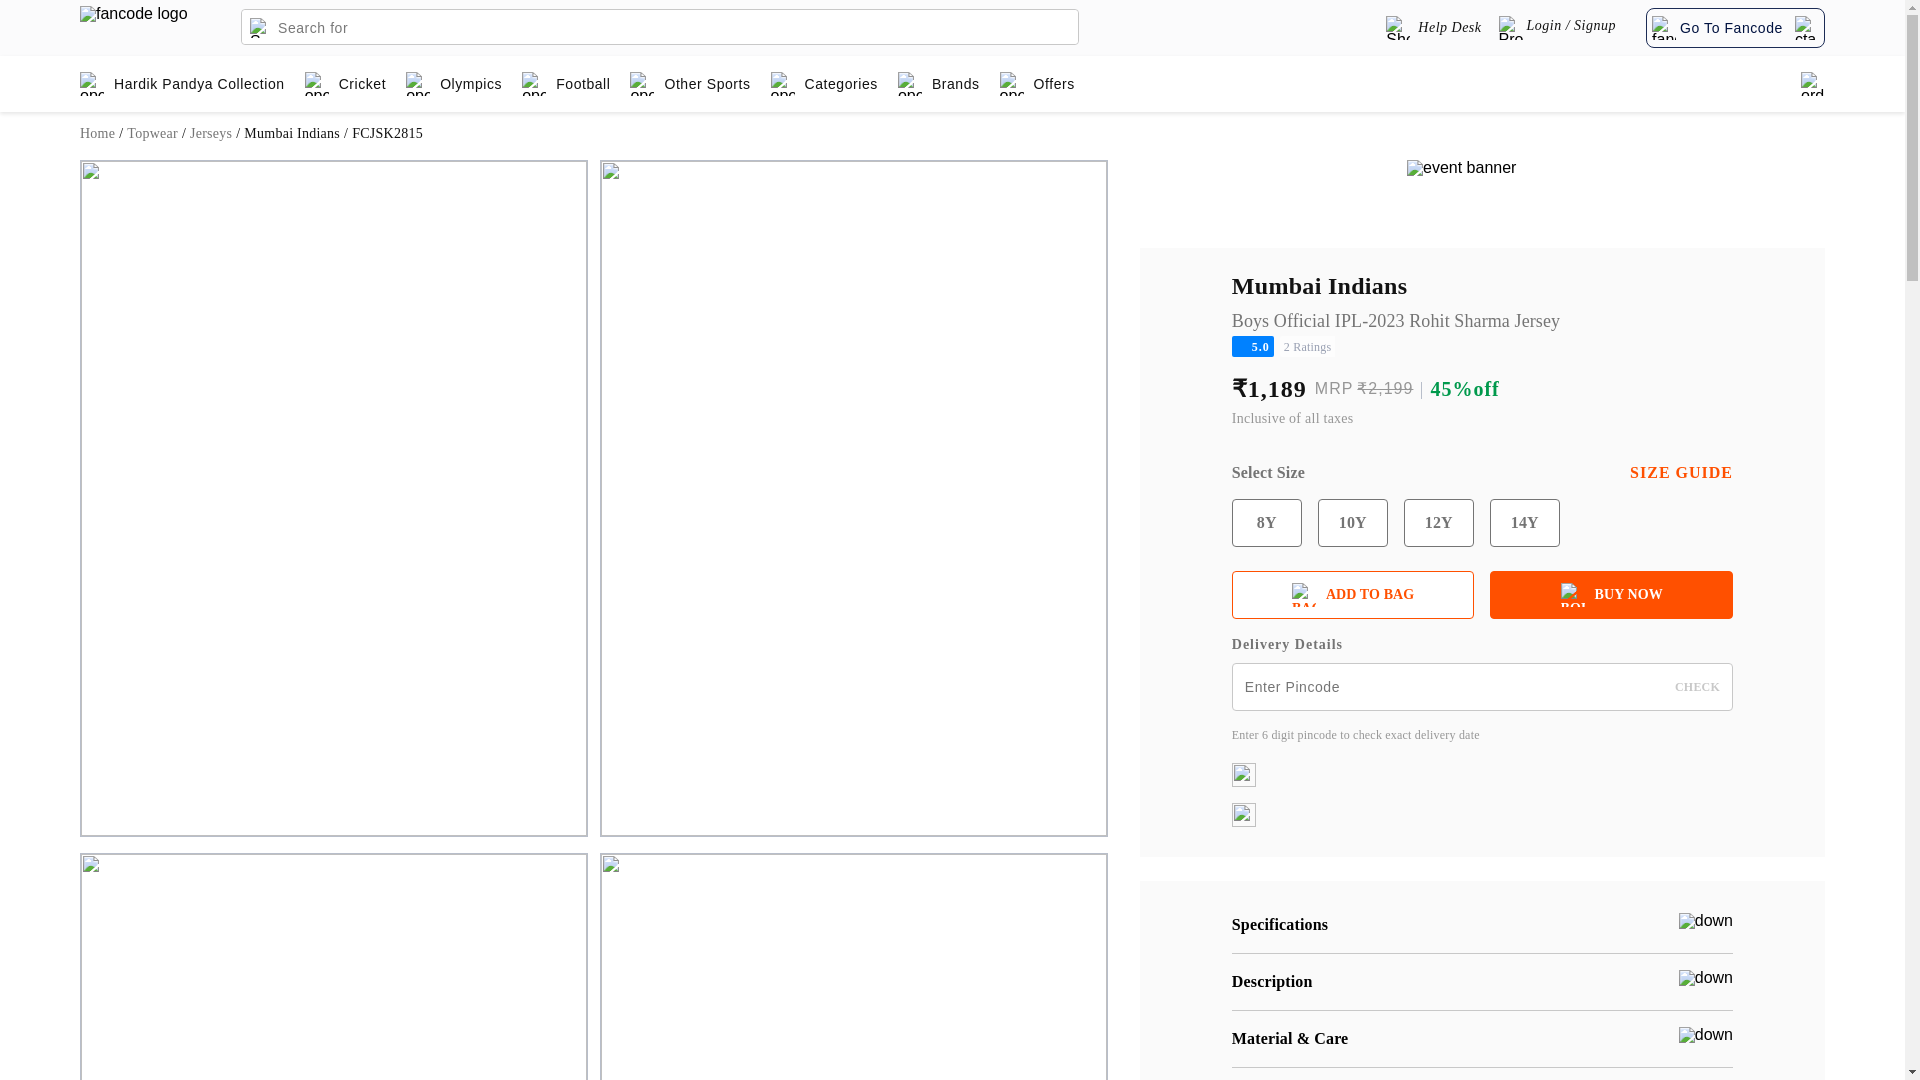 The image size is (1920, 1080). What do you see at coordinates (1433, 28) in the screenshot?
I see `Help Desk` at bounding box center [1433, 28].